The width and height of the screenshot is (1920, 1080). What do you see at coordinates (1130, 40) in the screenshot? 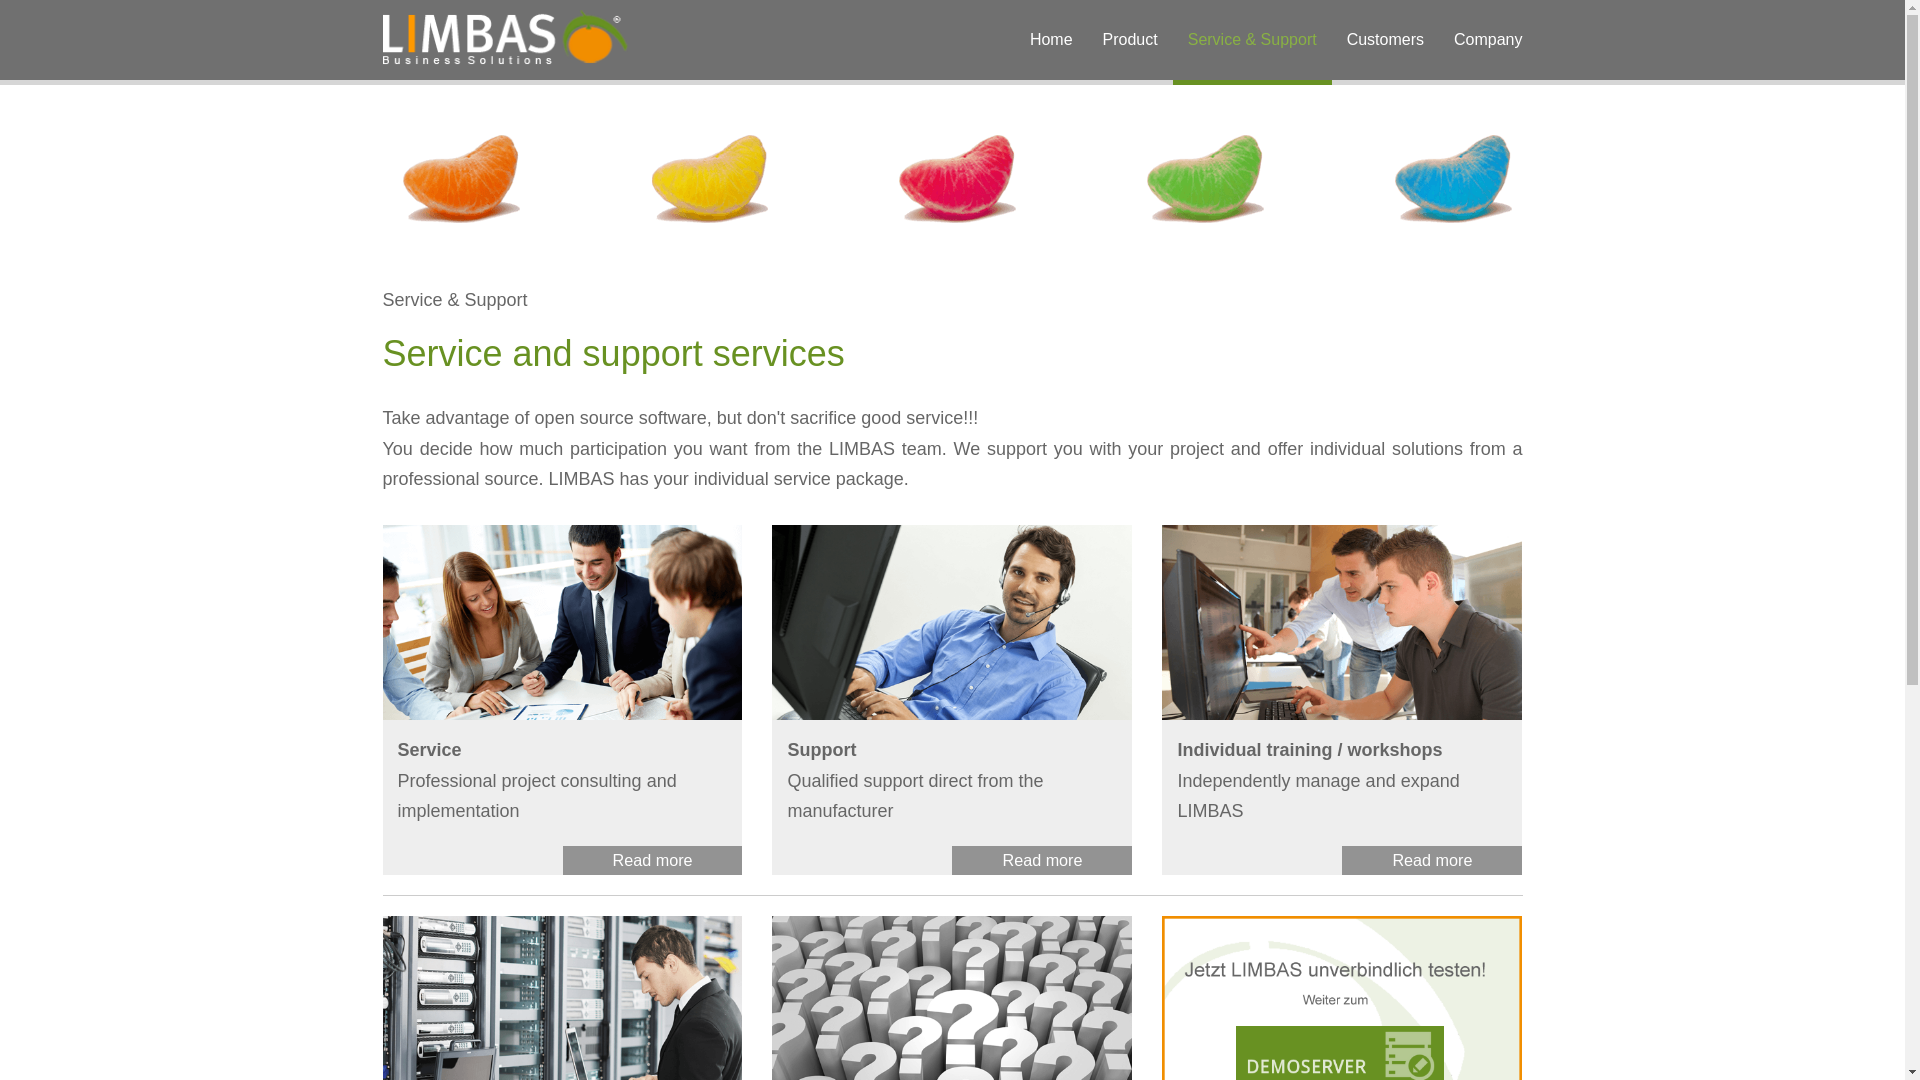
I see `Product` at bounding box center [1130, 40].